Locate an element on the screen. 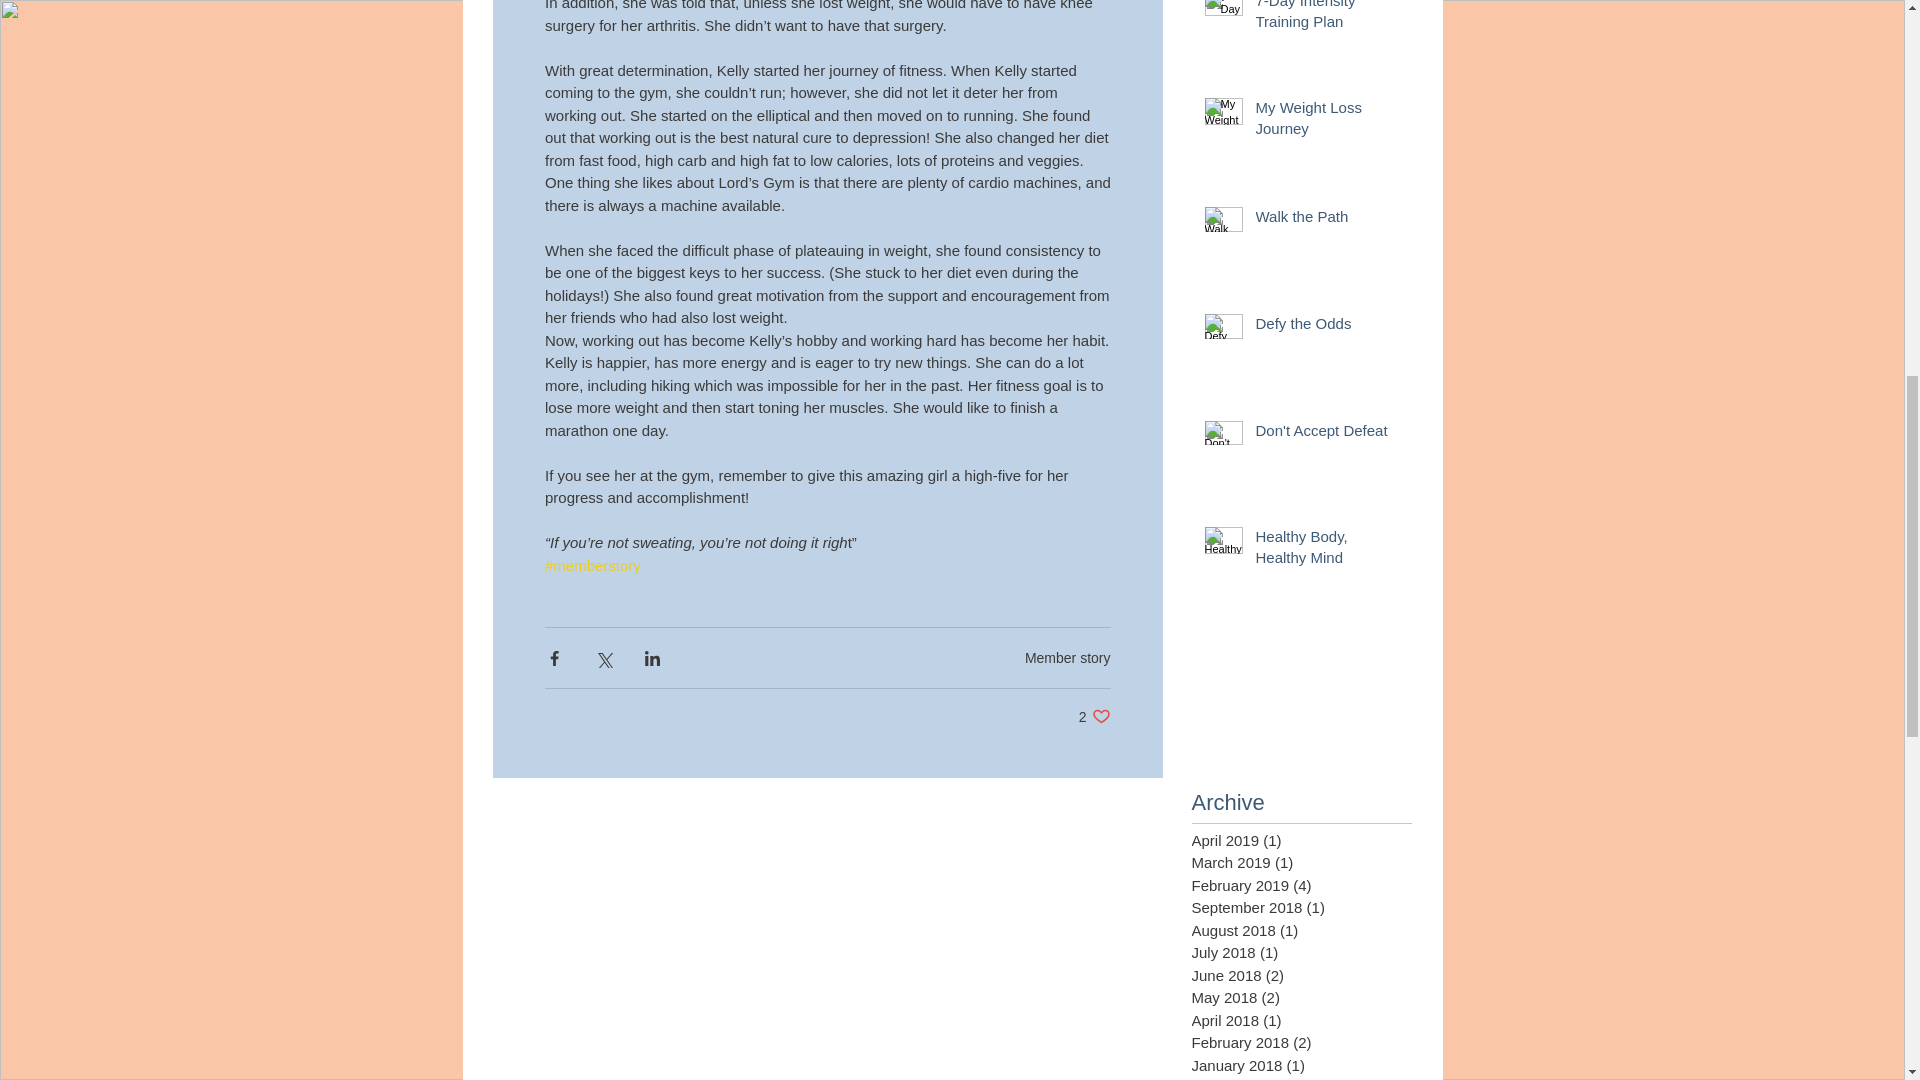 This screenshot has width=1920, height=1080. Walk the Path is located at coordinates (1327, 328).